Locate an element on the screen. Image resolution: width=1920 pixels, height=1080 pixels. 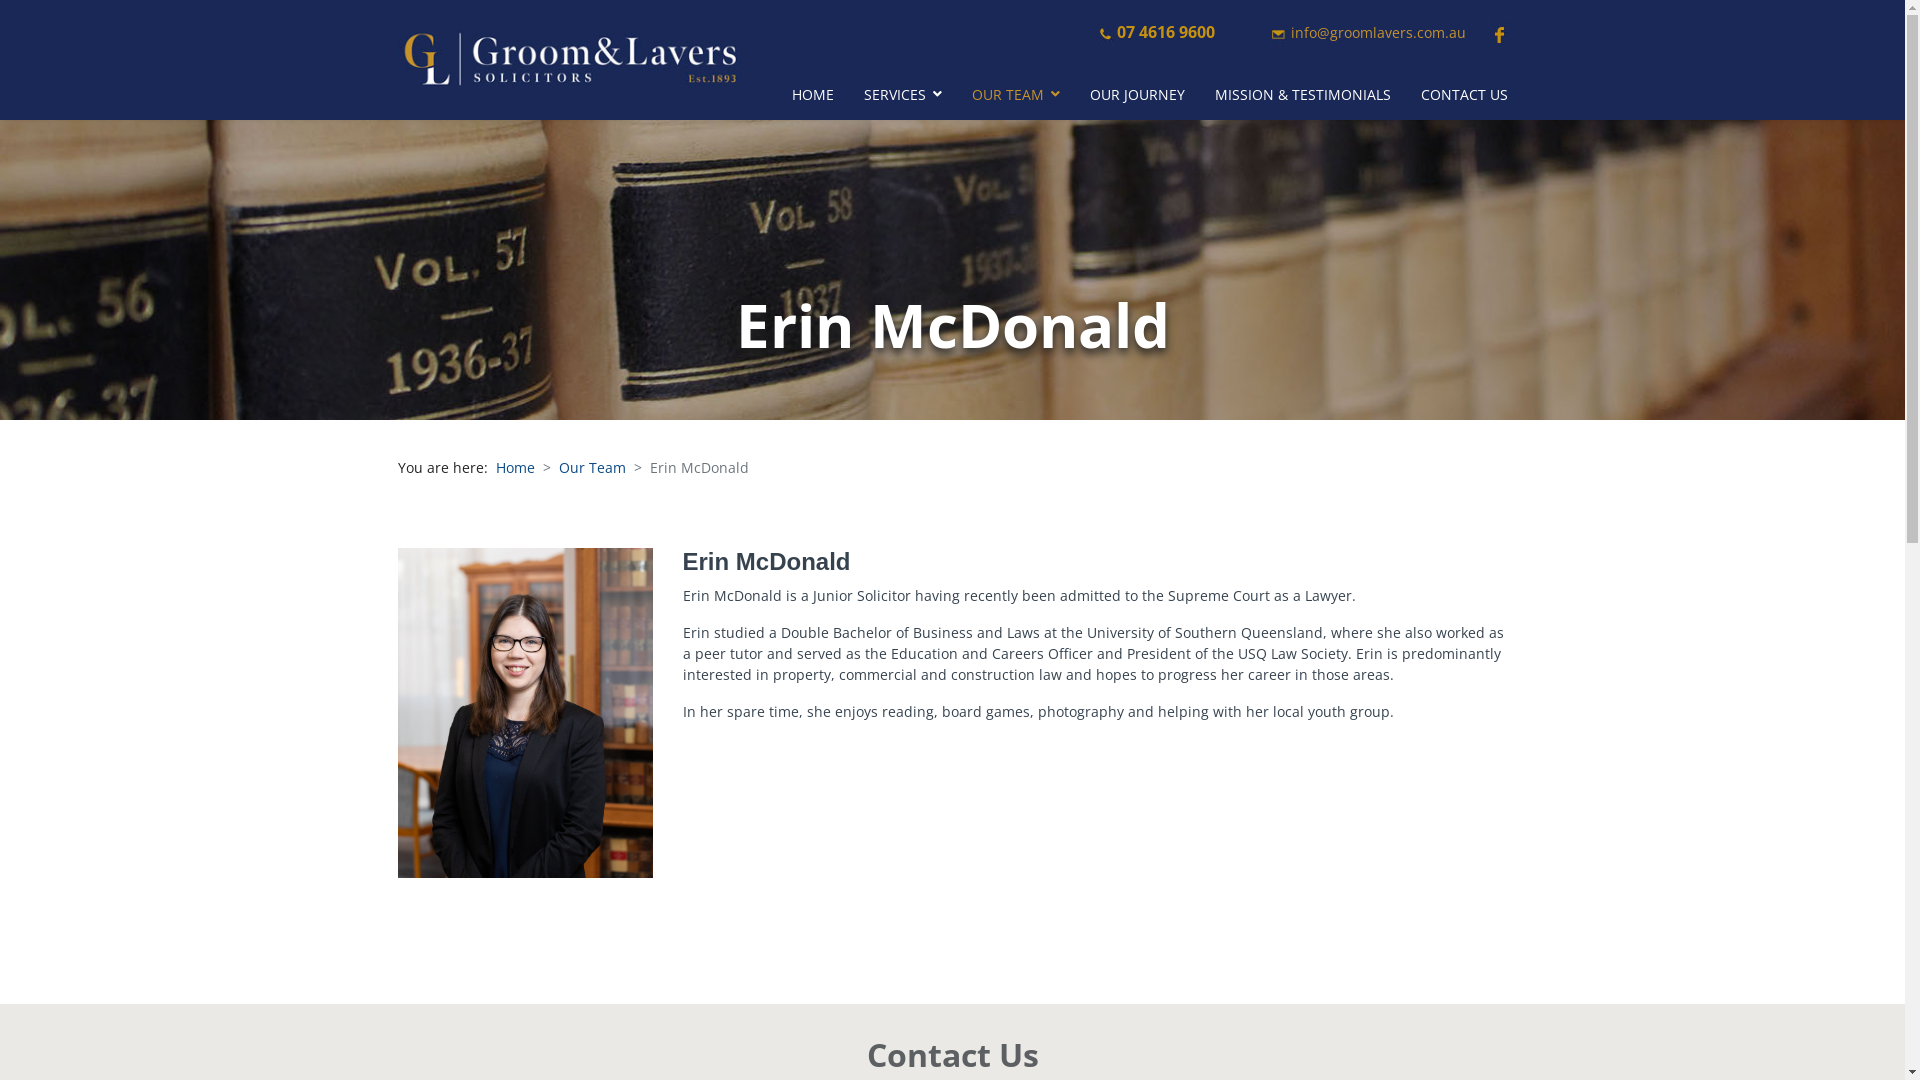
MISSION & TESTIMONIALS is located at coordinates (1303, 94).